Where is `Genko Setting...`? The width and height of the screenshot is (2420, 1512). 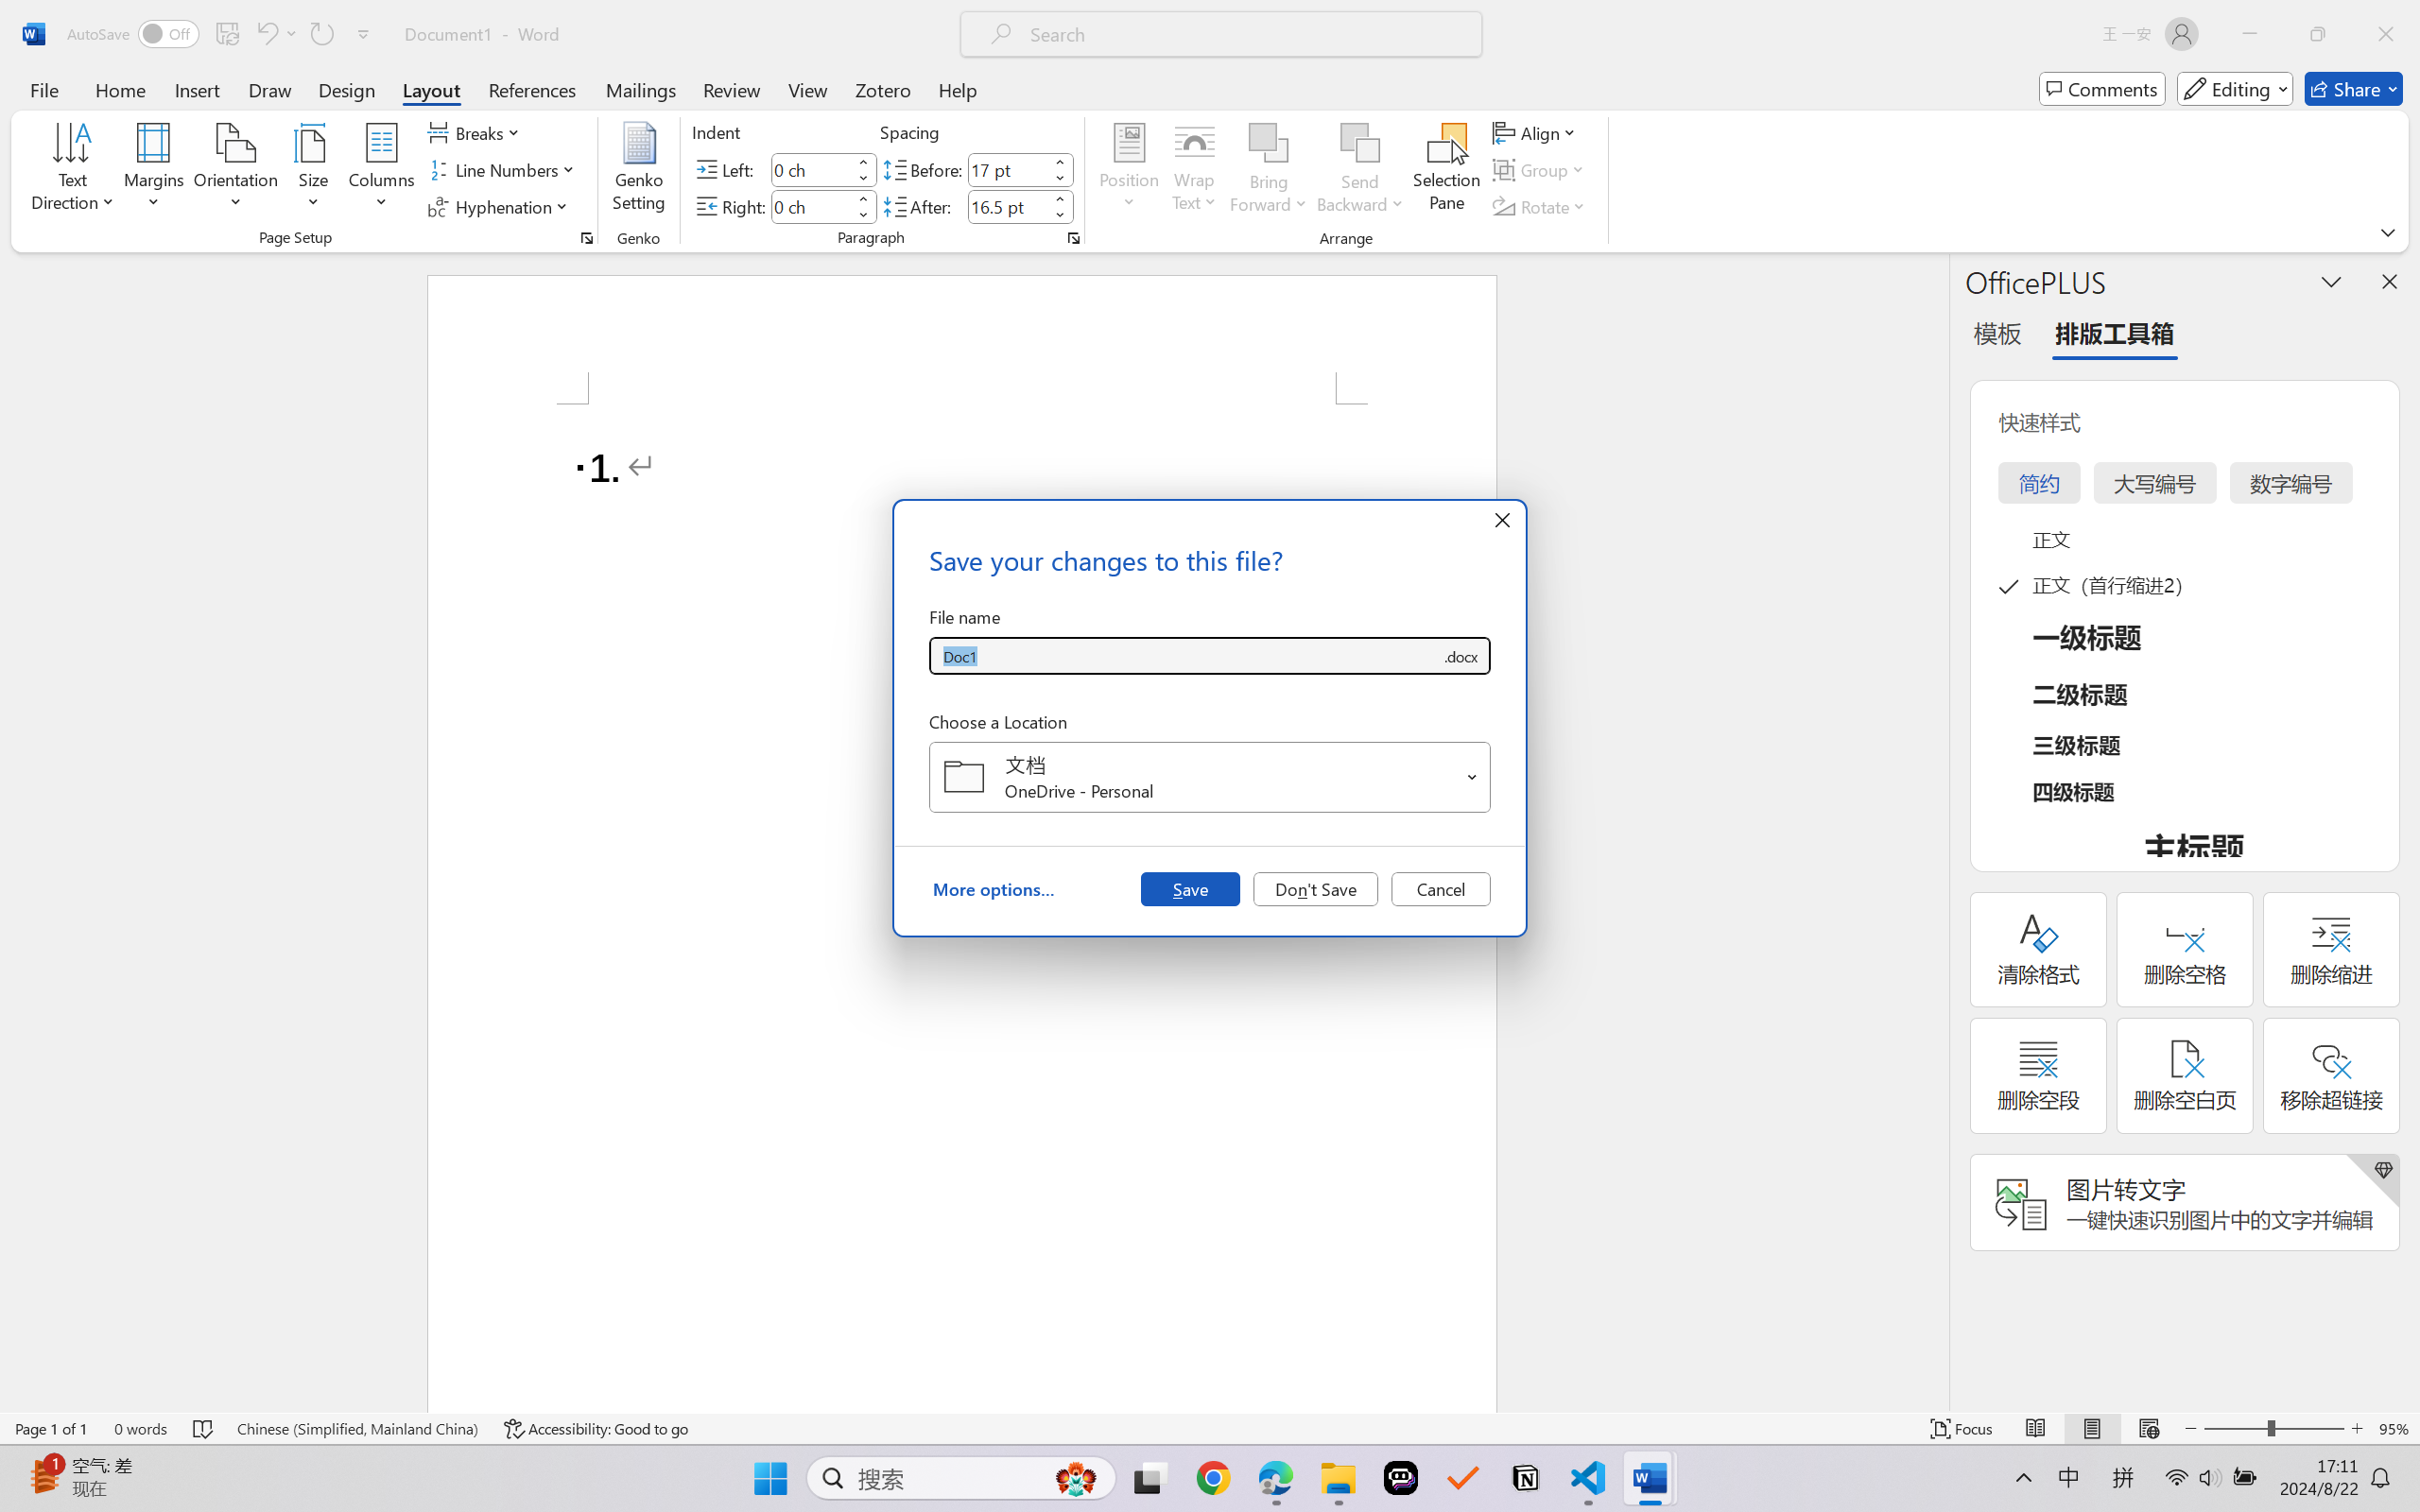 Genko Setting... is located at coordinates (640, 170).